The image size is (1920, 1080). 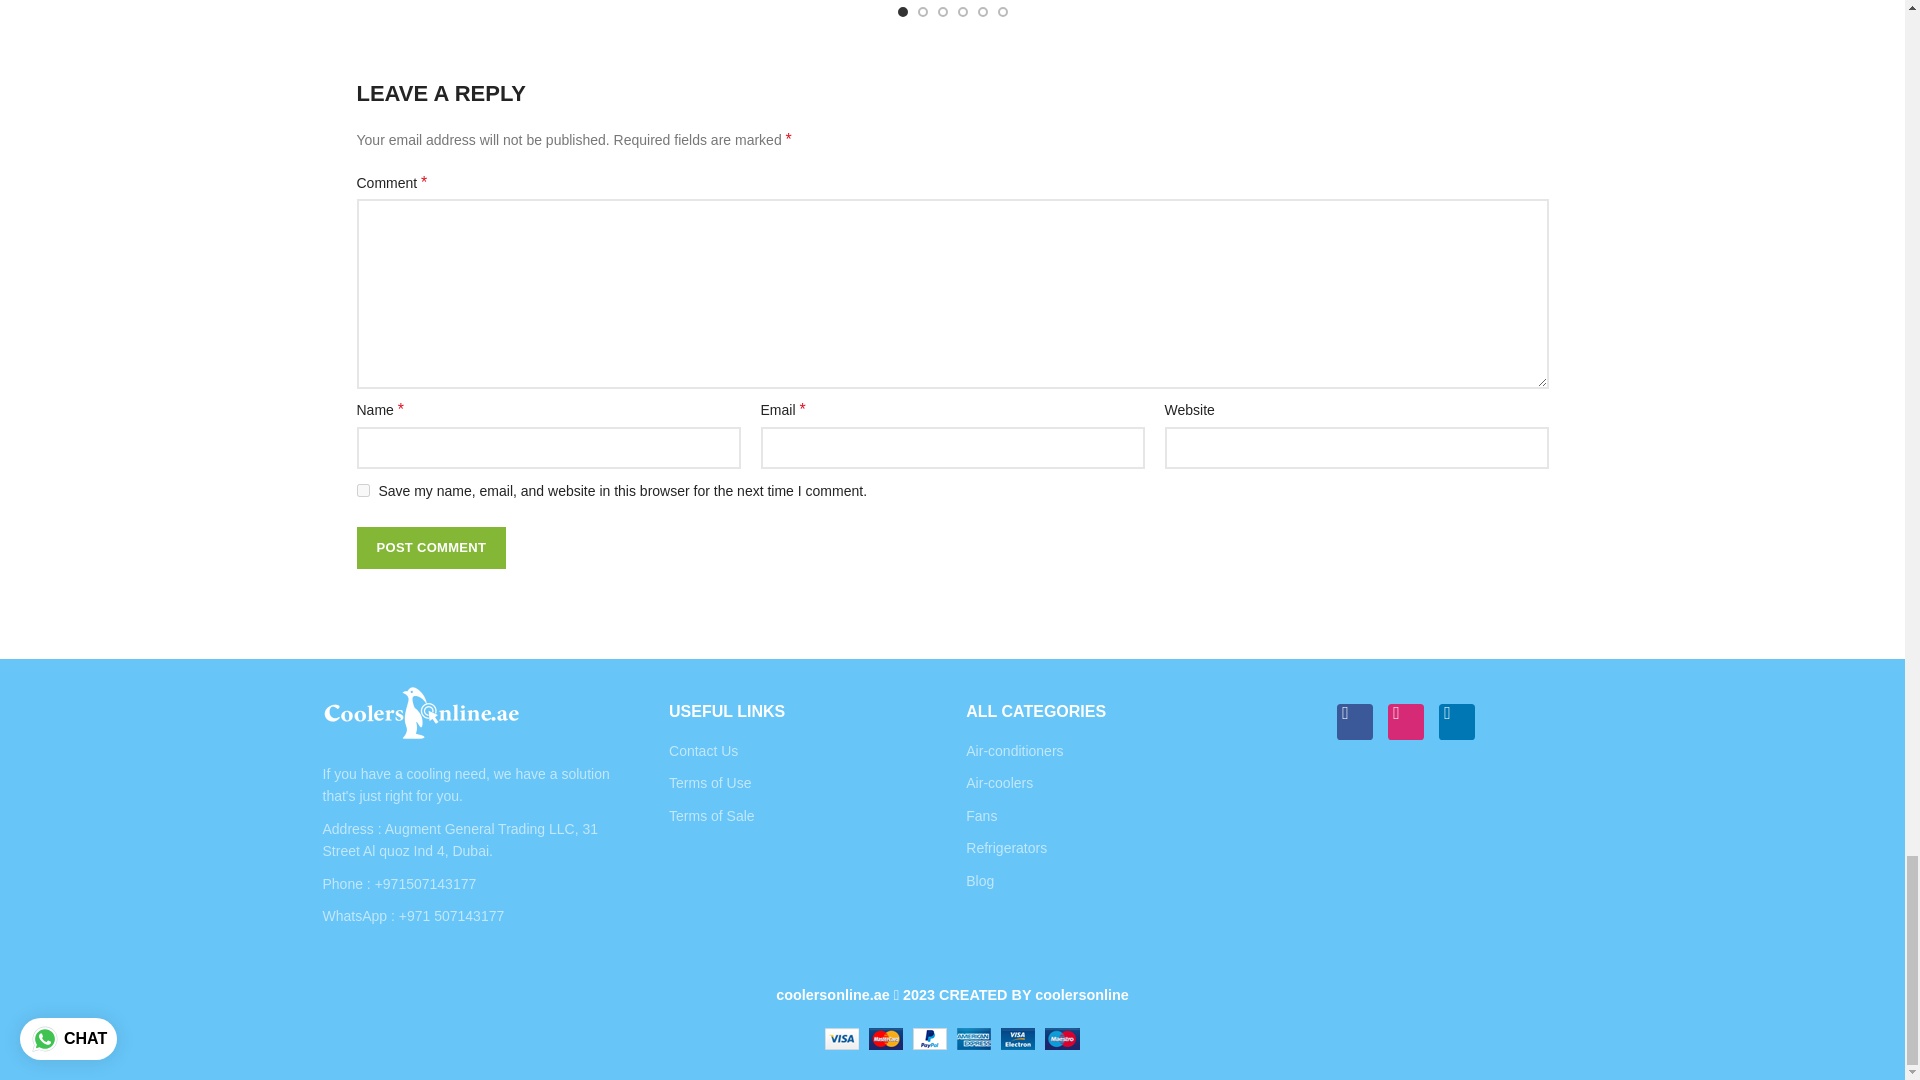 I want to click on Post Comment, so click(x=430, y=548).